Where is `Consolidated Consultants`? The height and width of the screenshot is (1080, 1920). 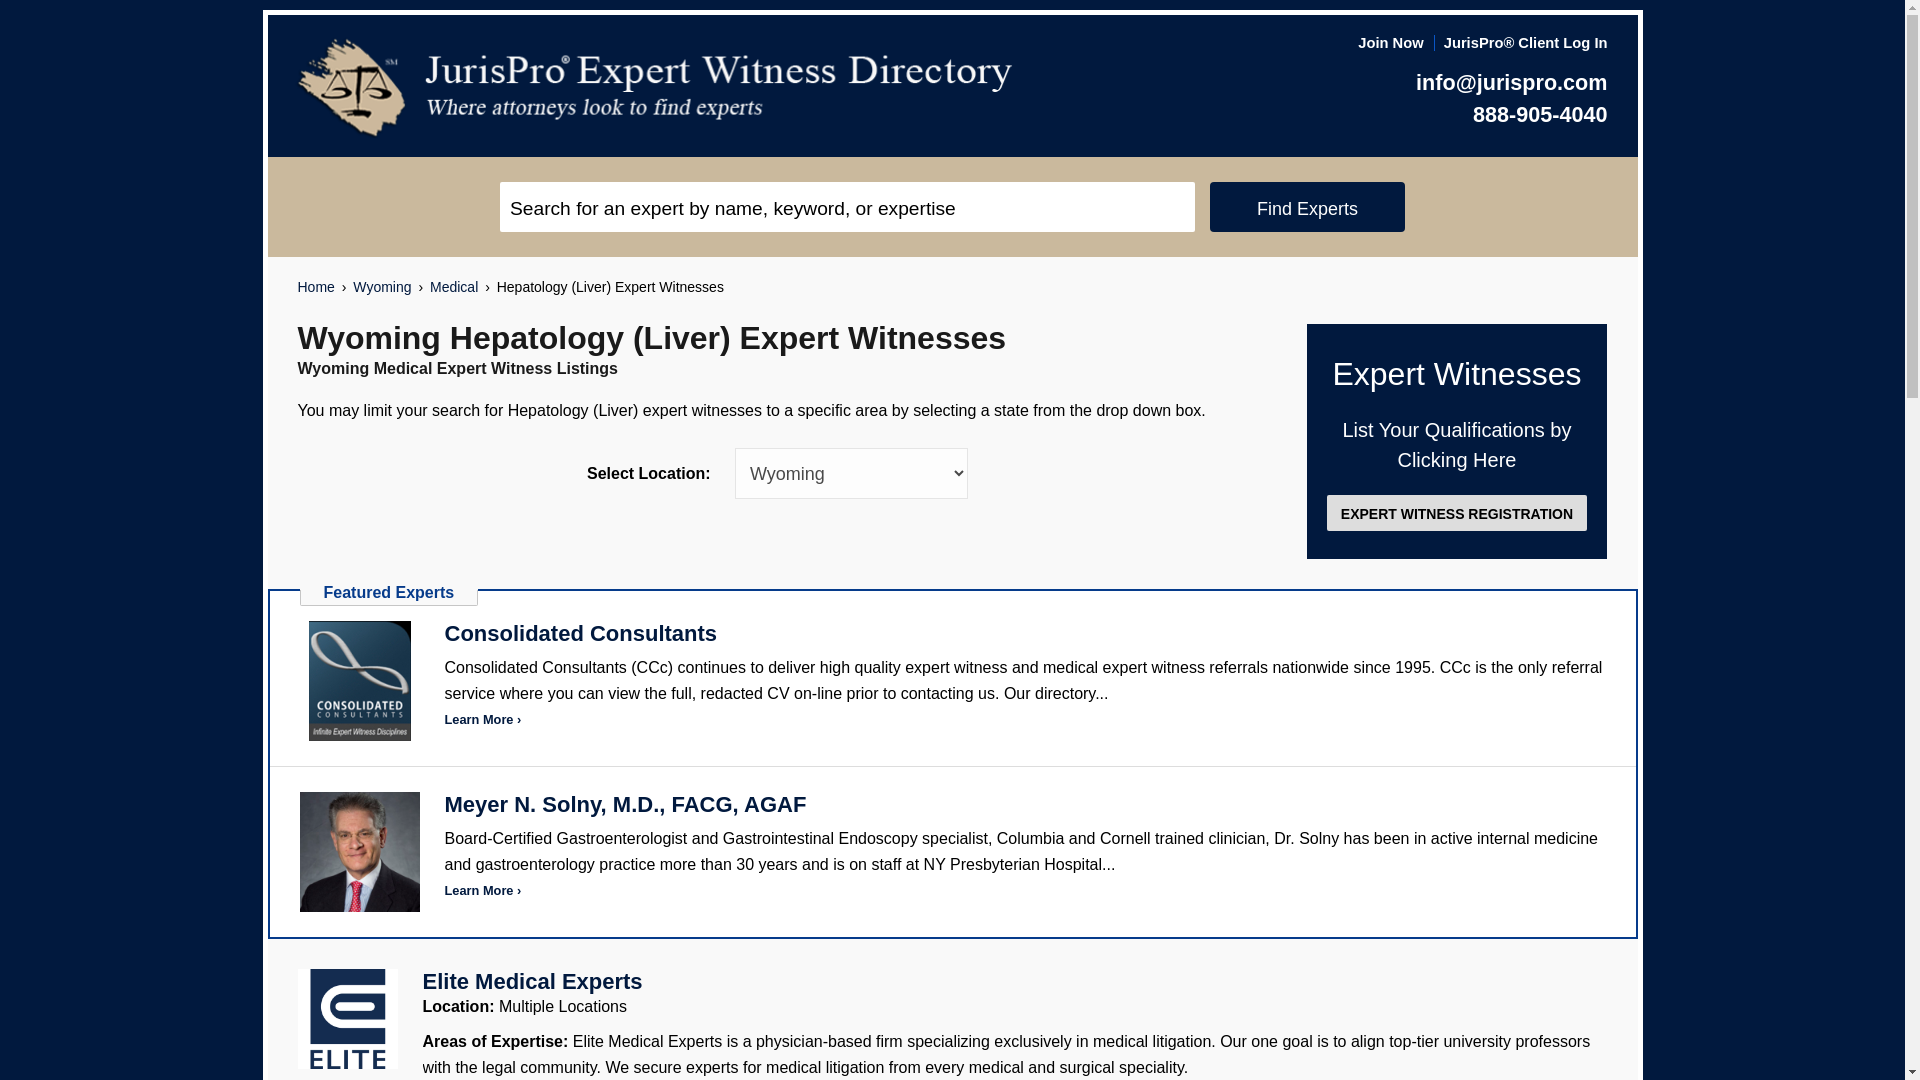
Consolidated Consultants is located at coordinates (360, 680).